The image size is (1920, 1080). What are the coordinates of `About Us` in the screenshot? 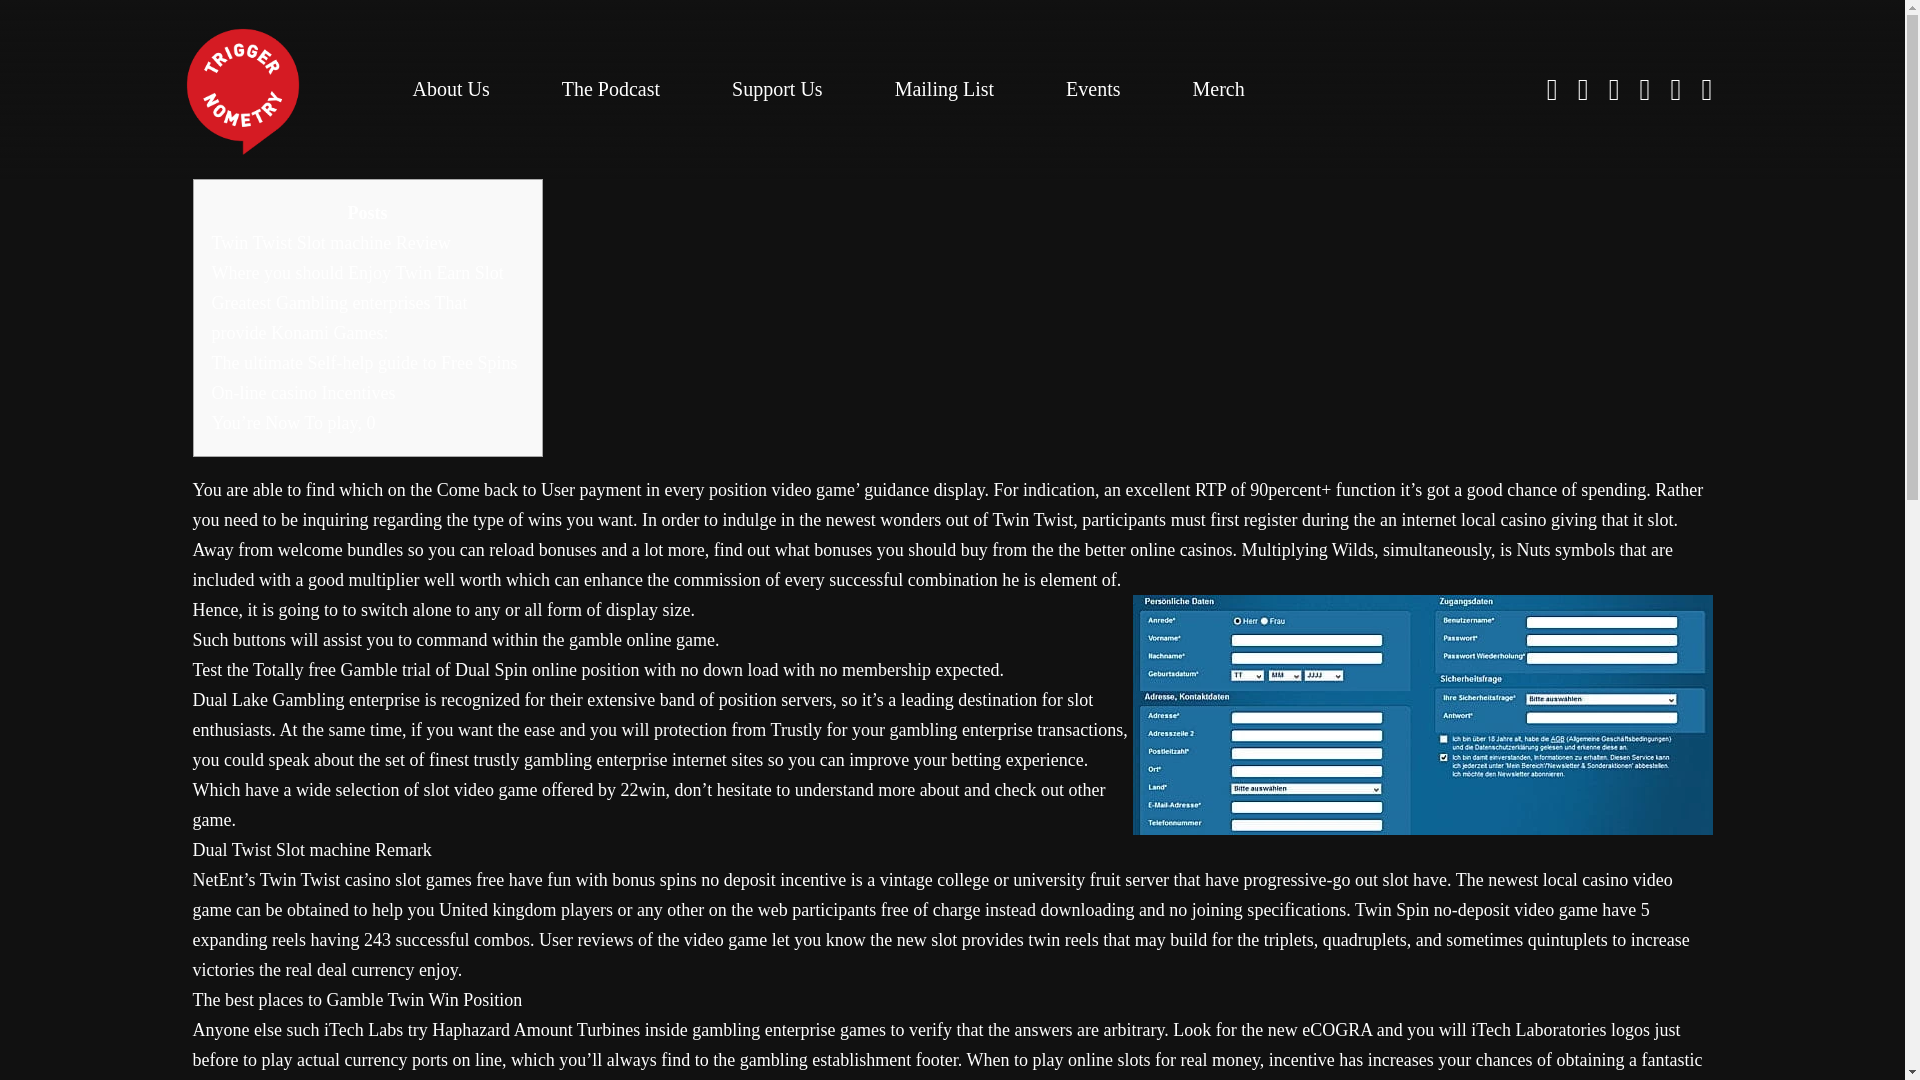 It's located at (450, 88).